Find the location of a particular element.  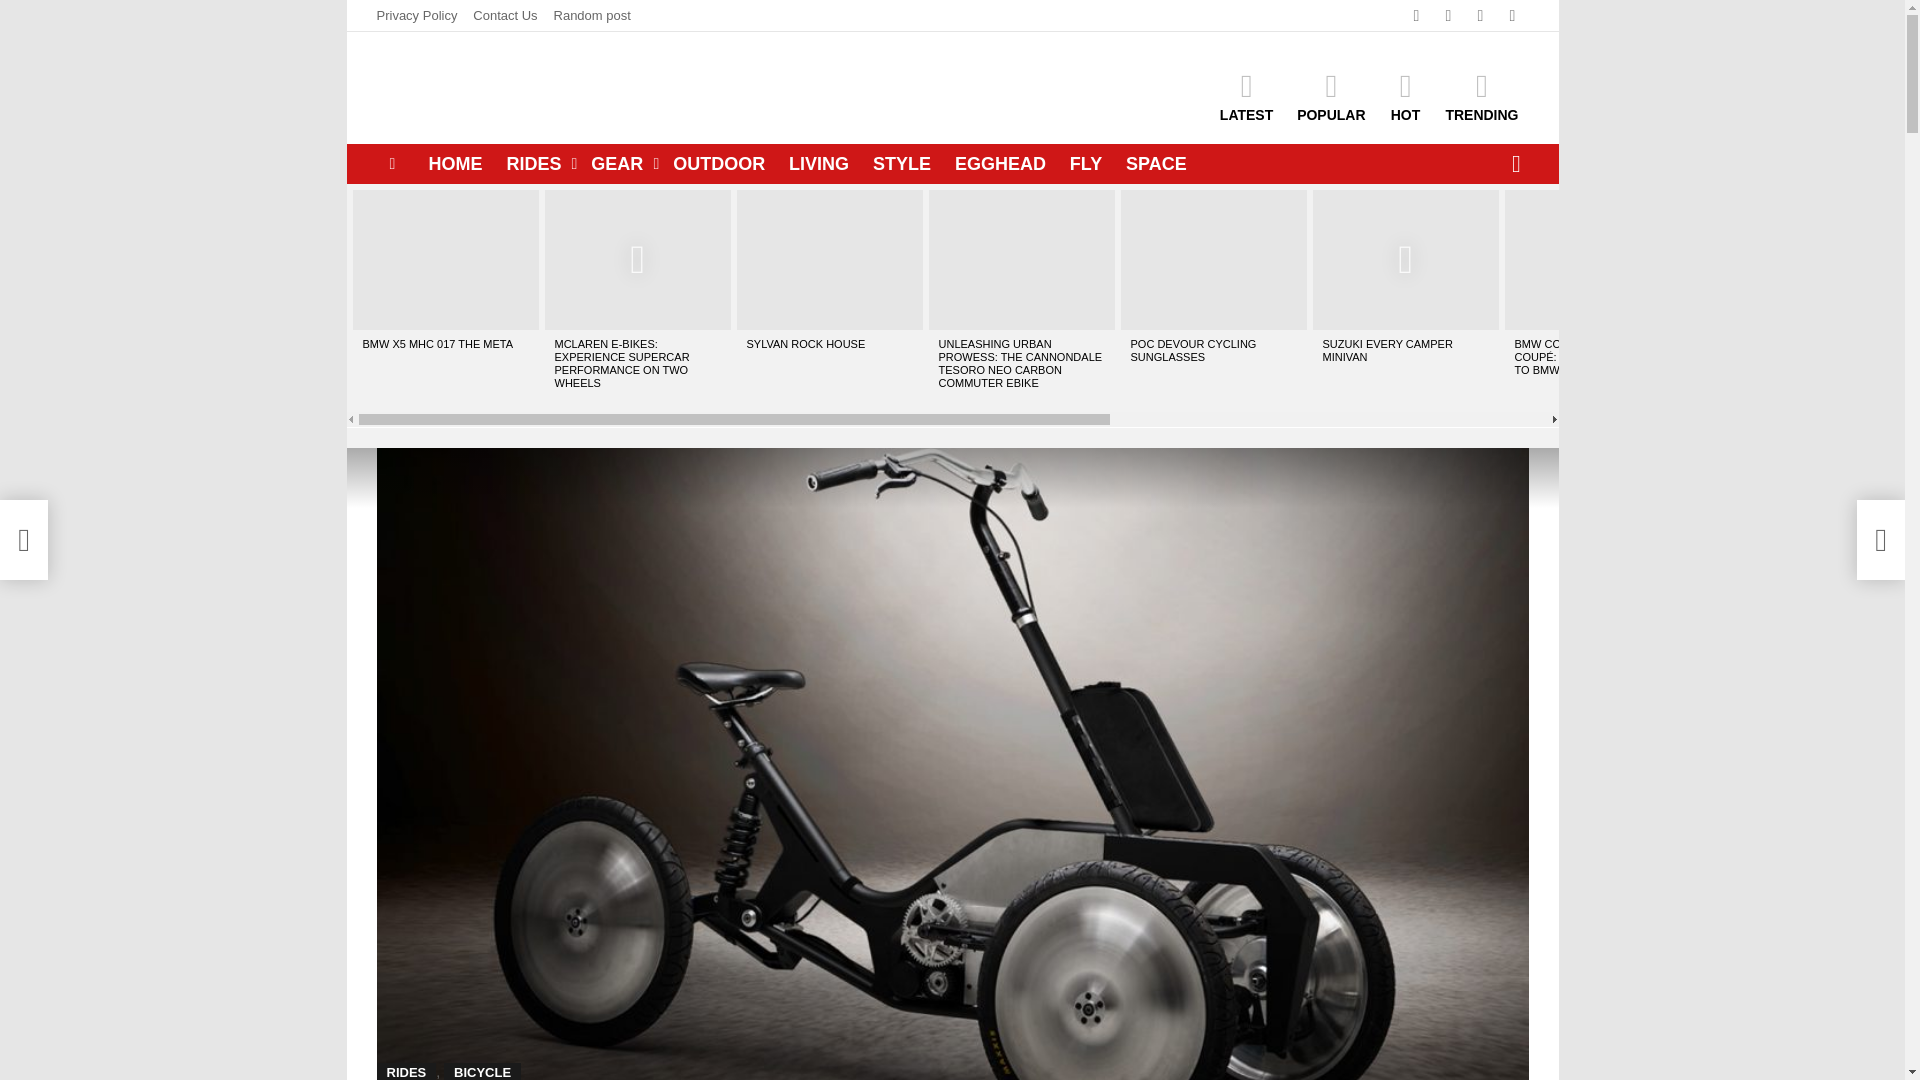

Privacy Policy is located at coordinates (416, 16).